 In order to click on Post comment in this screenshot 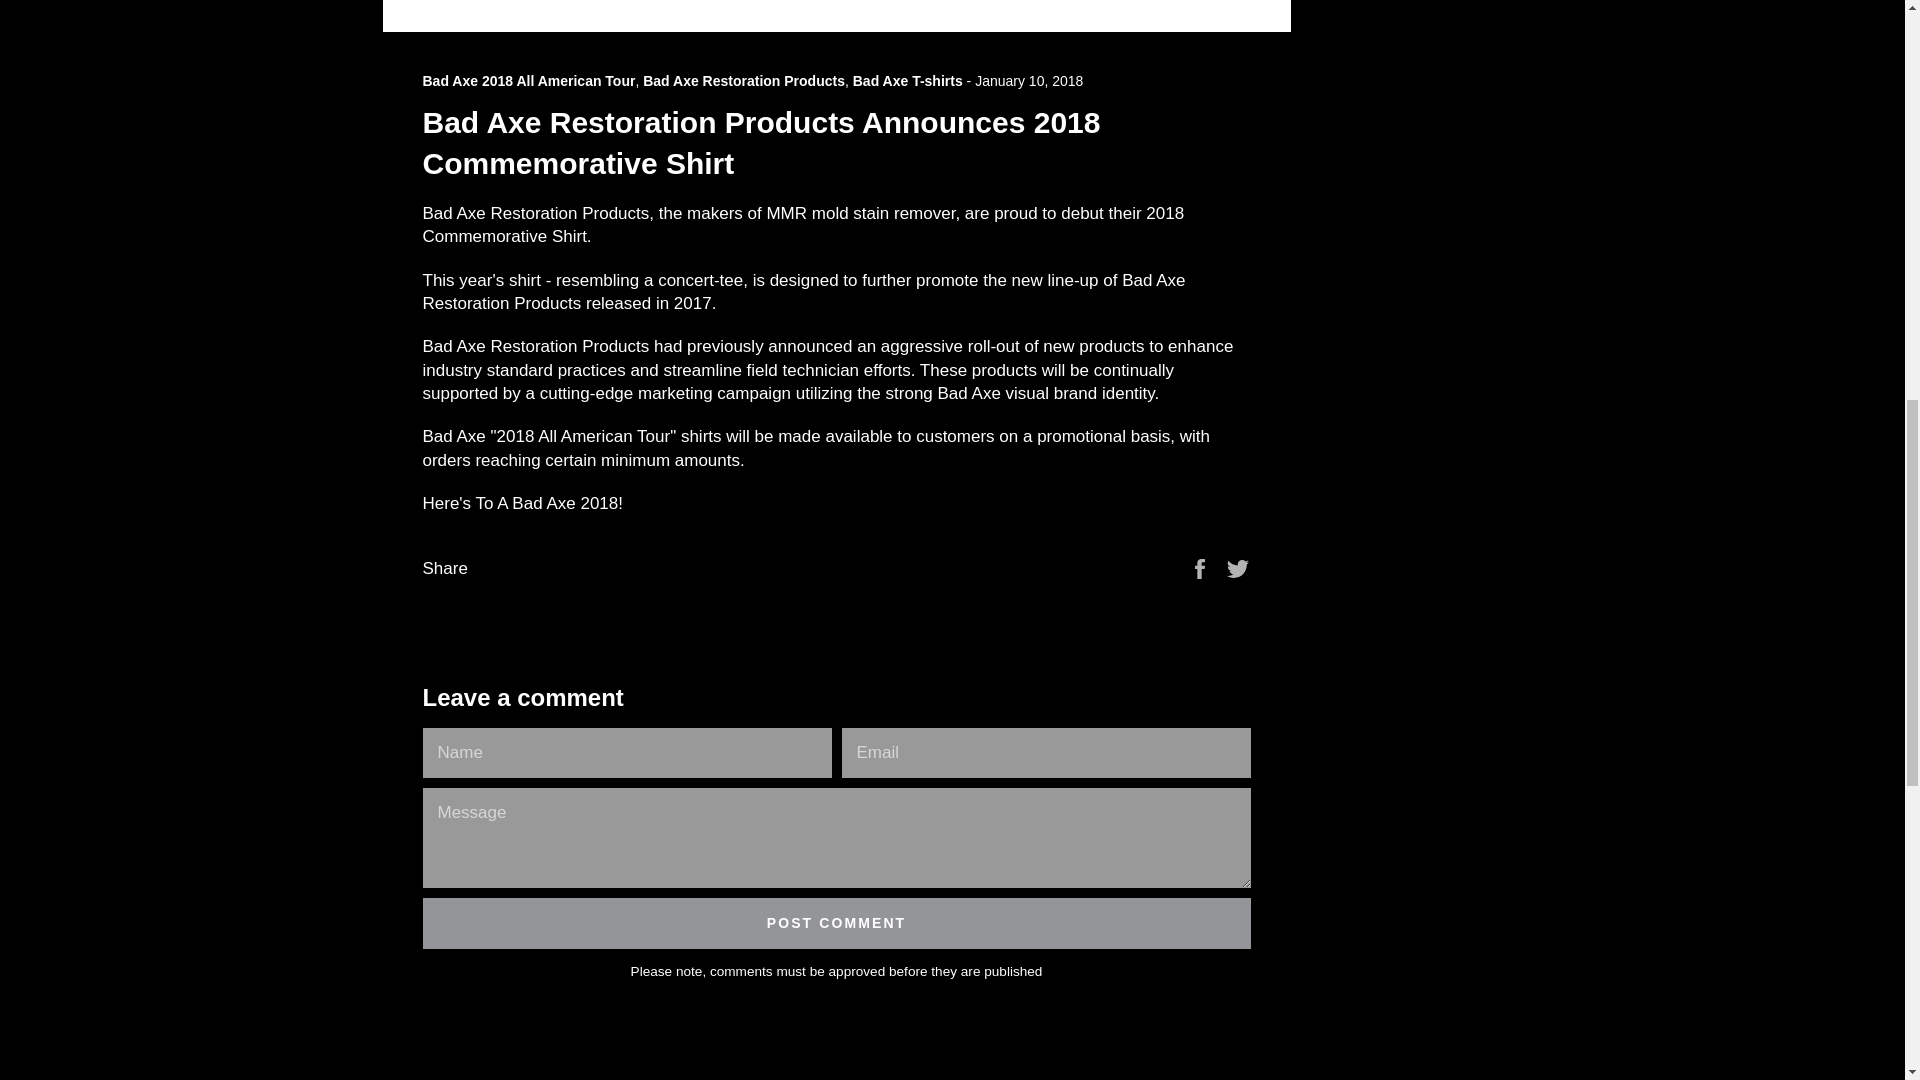, I will do `click(836, 923)`.